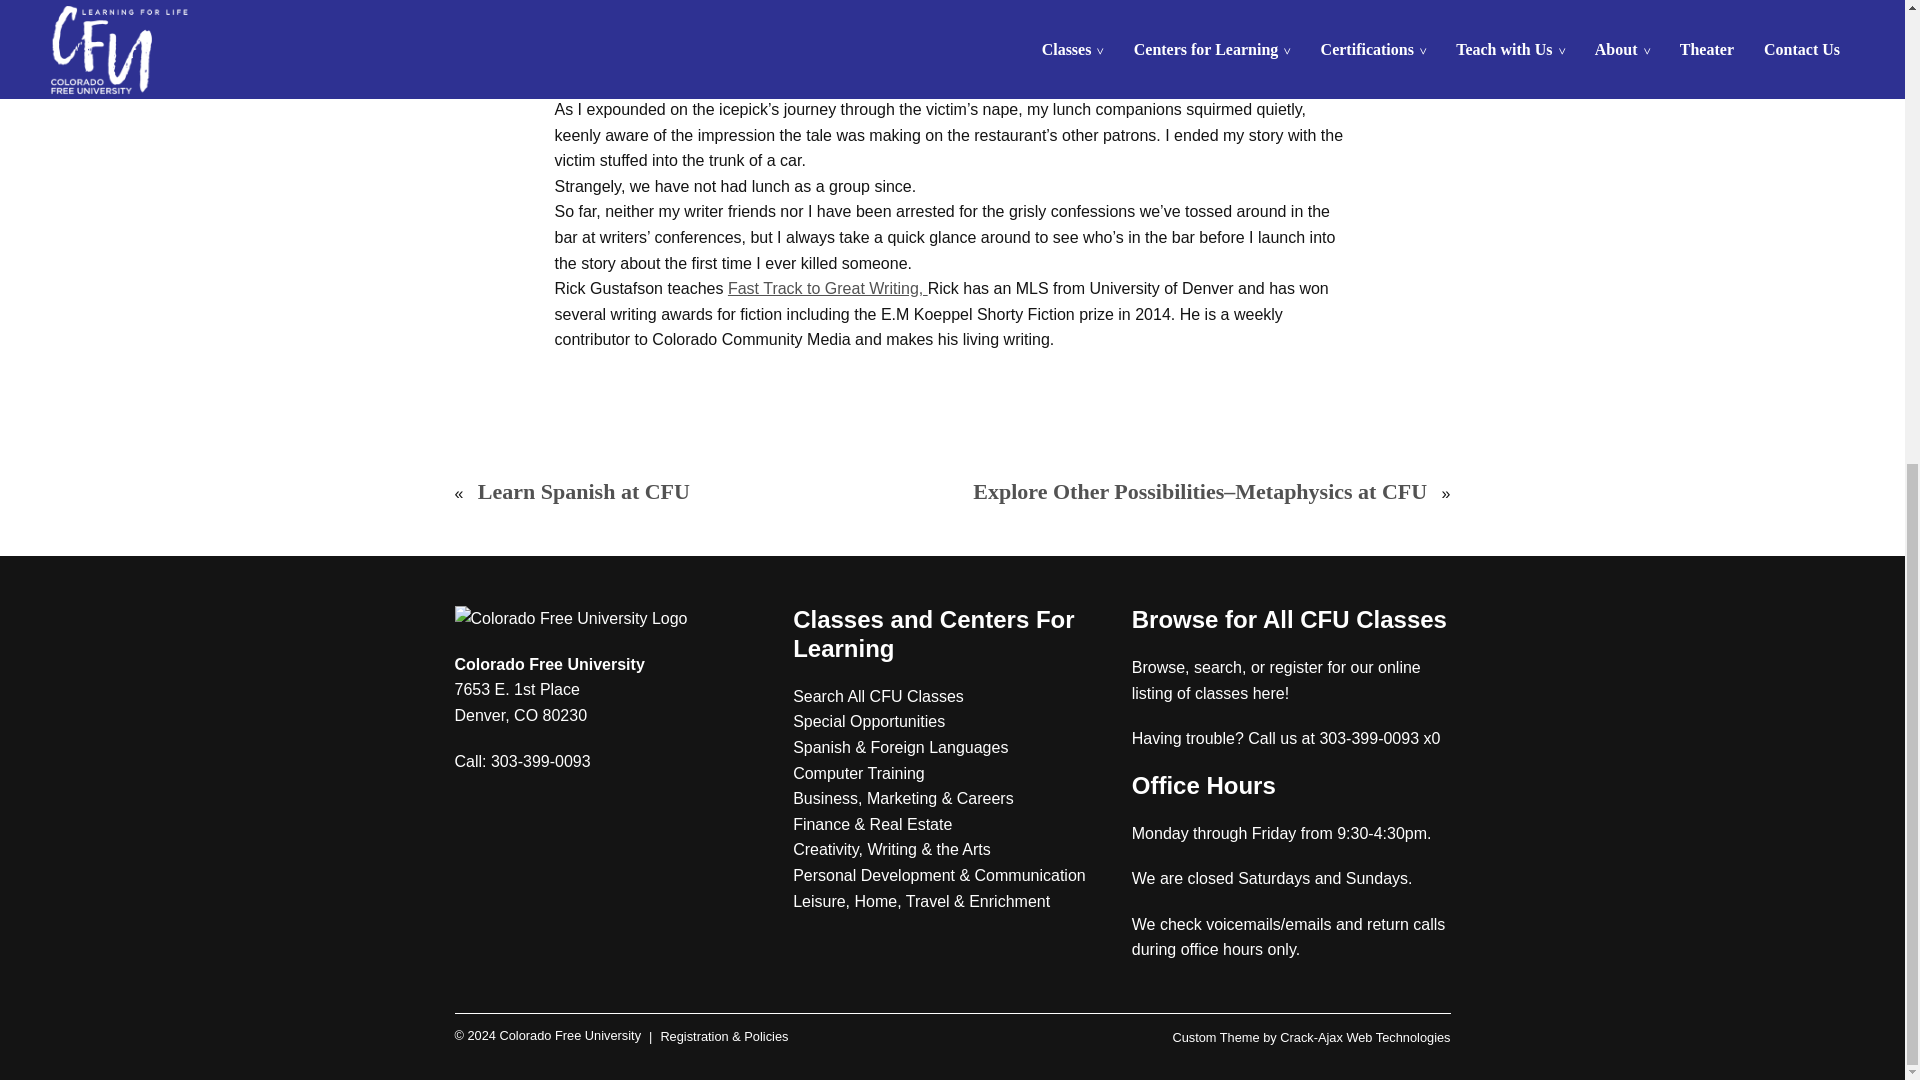  I want to click on Fast Track to Great Writing,, so click(827, 288).